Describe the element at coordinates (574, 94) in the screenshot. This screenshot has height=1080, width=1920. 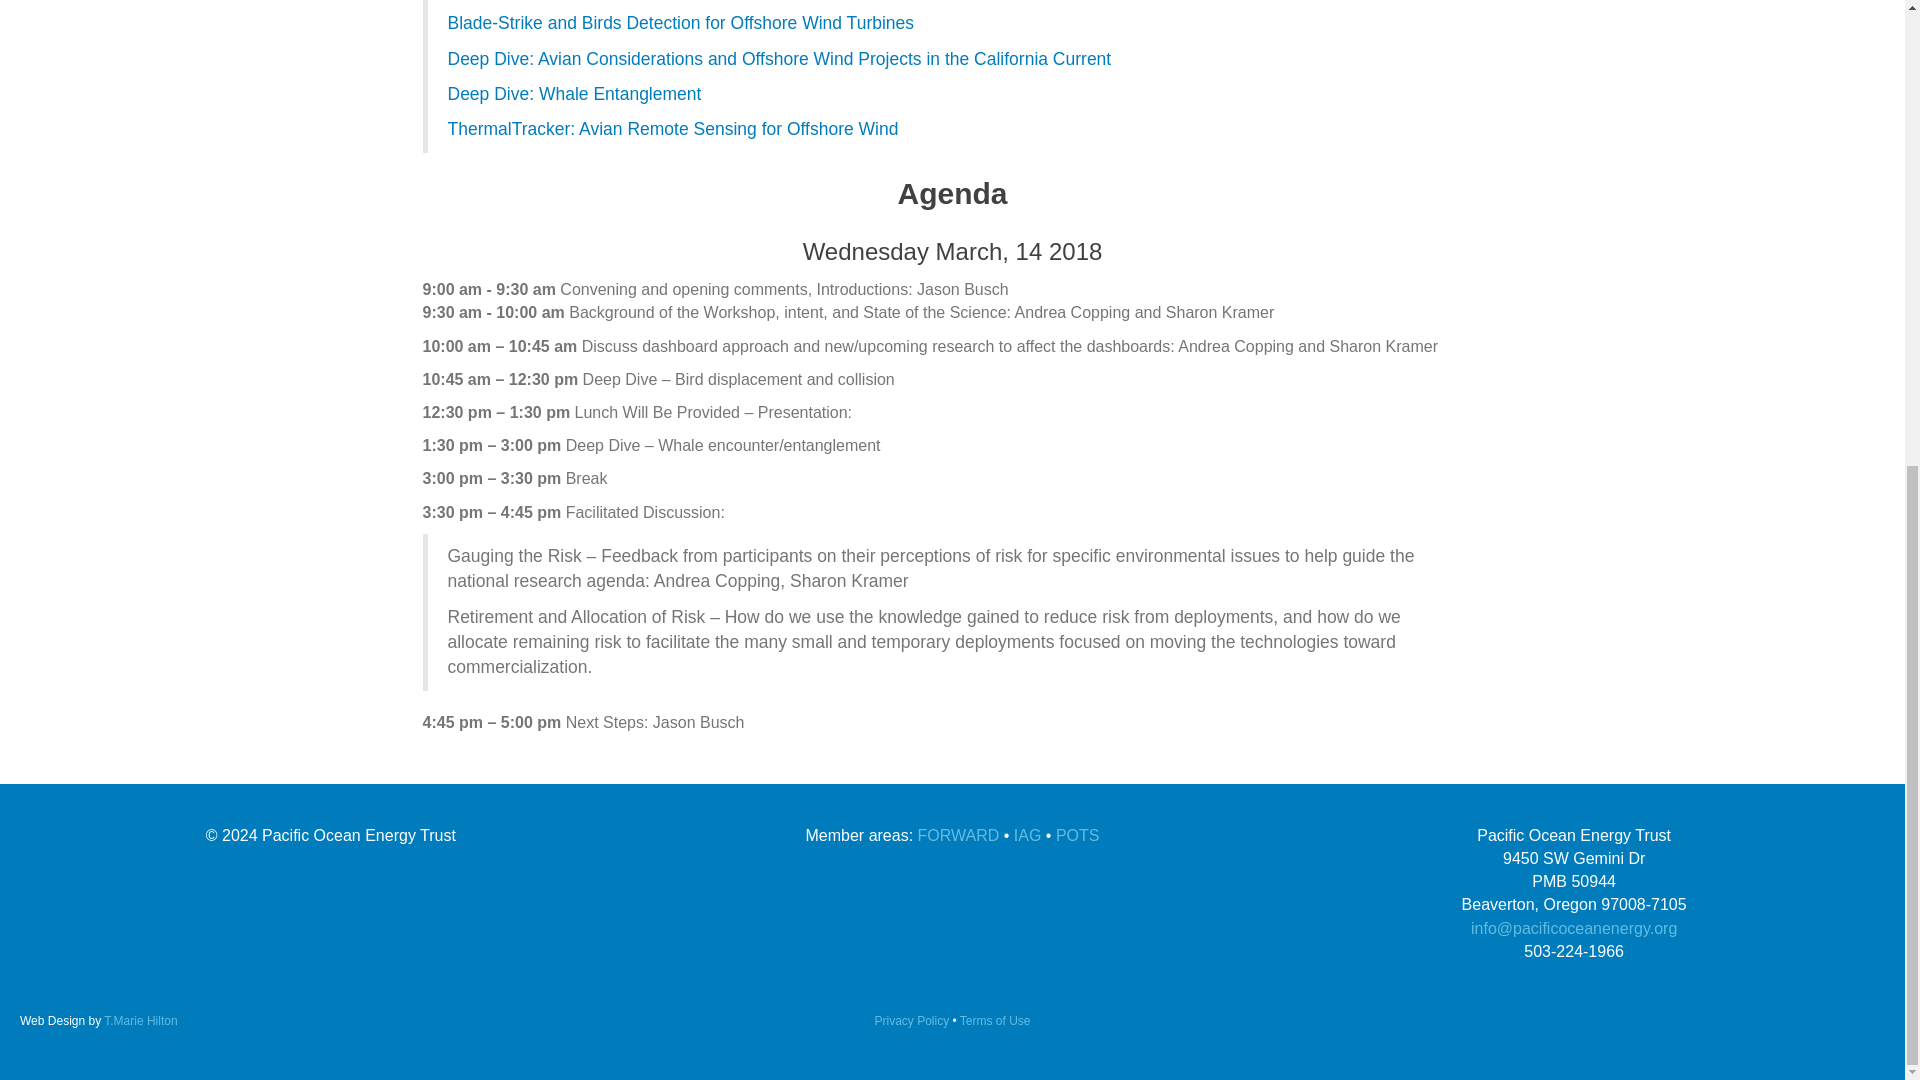
I see `Deep Dive: Whale Entanglement` at that location.